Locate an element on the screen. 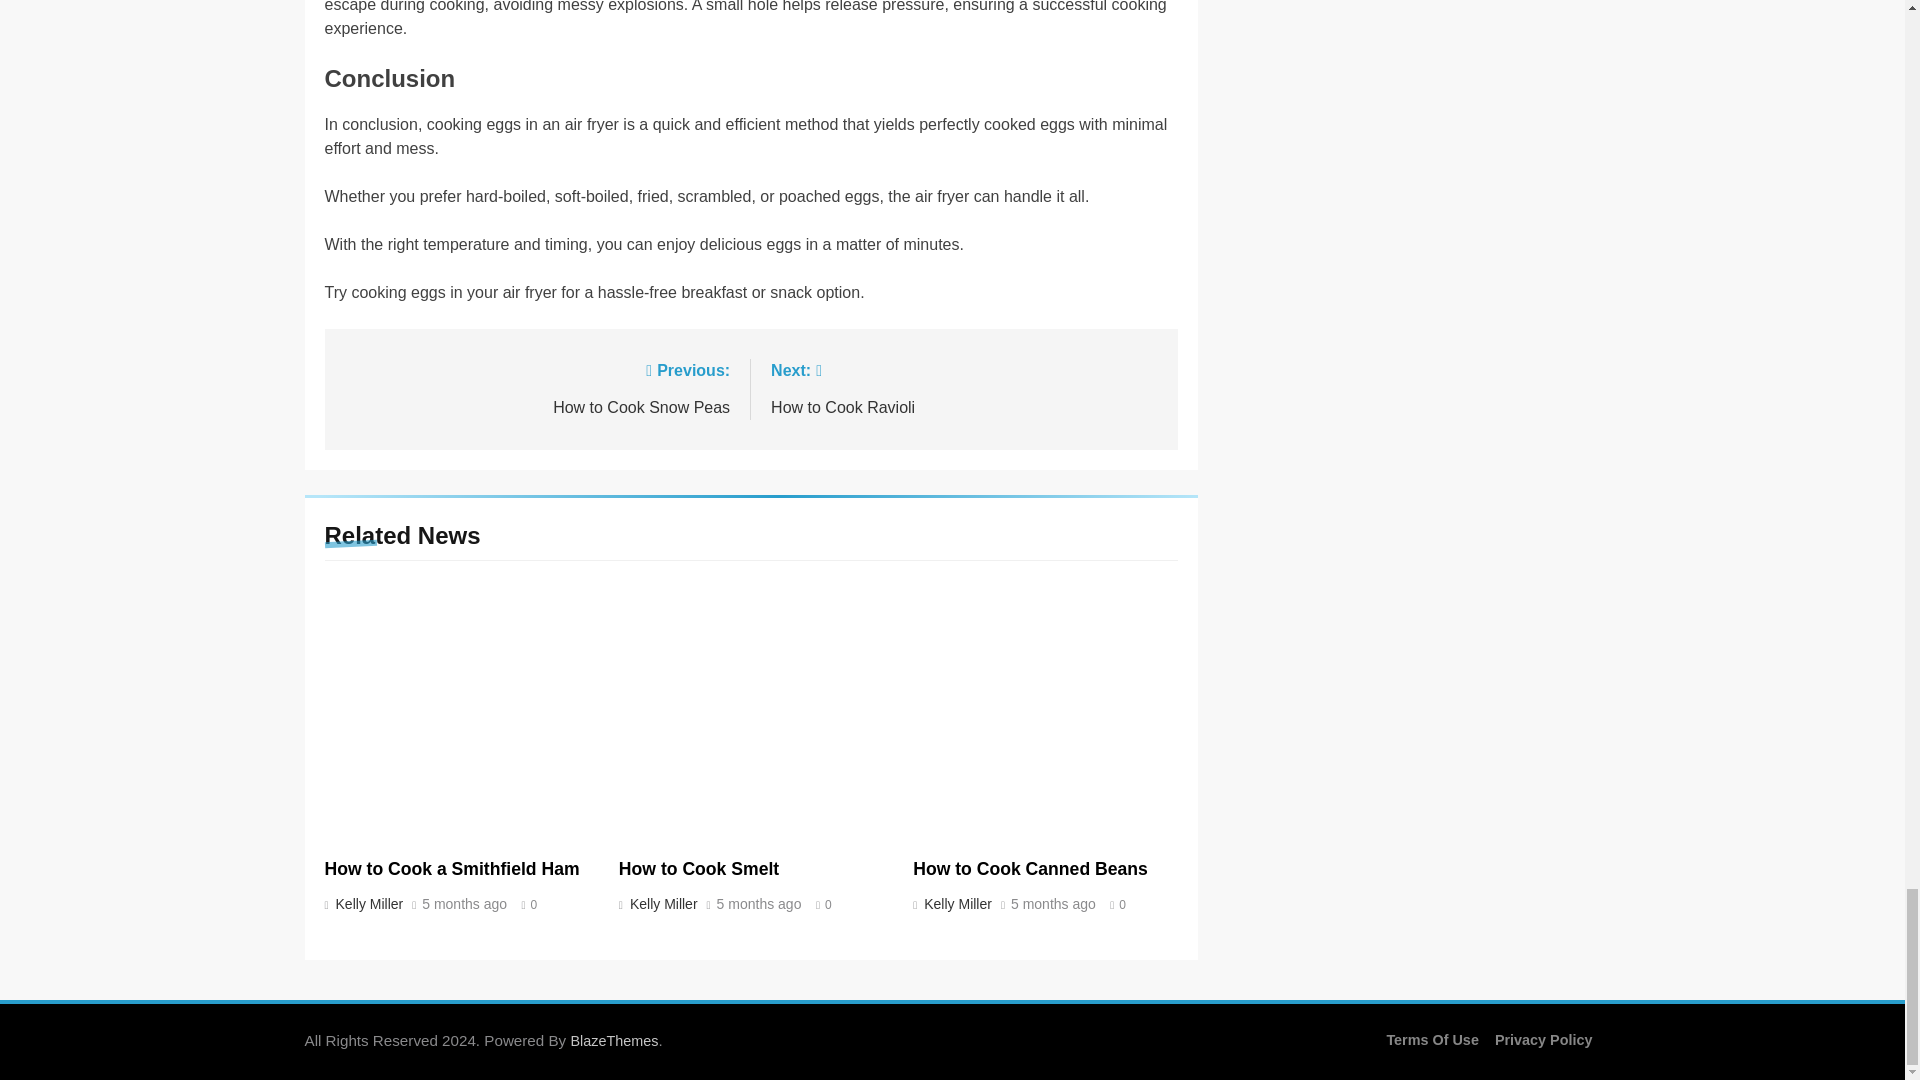  Kelly Miller is located at coordinates (1054, 904).